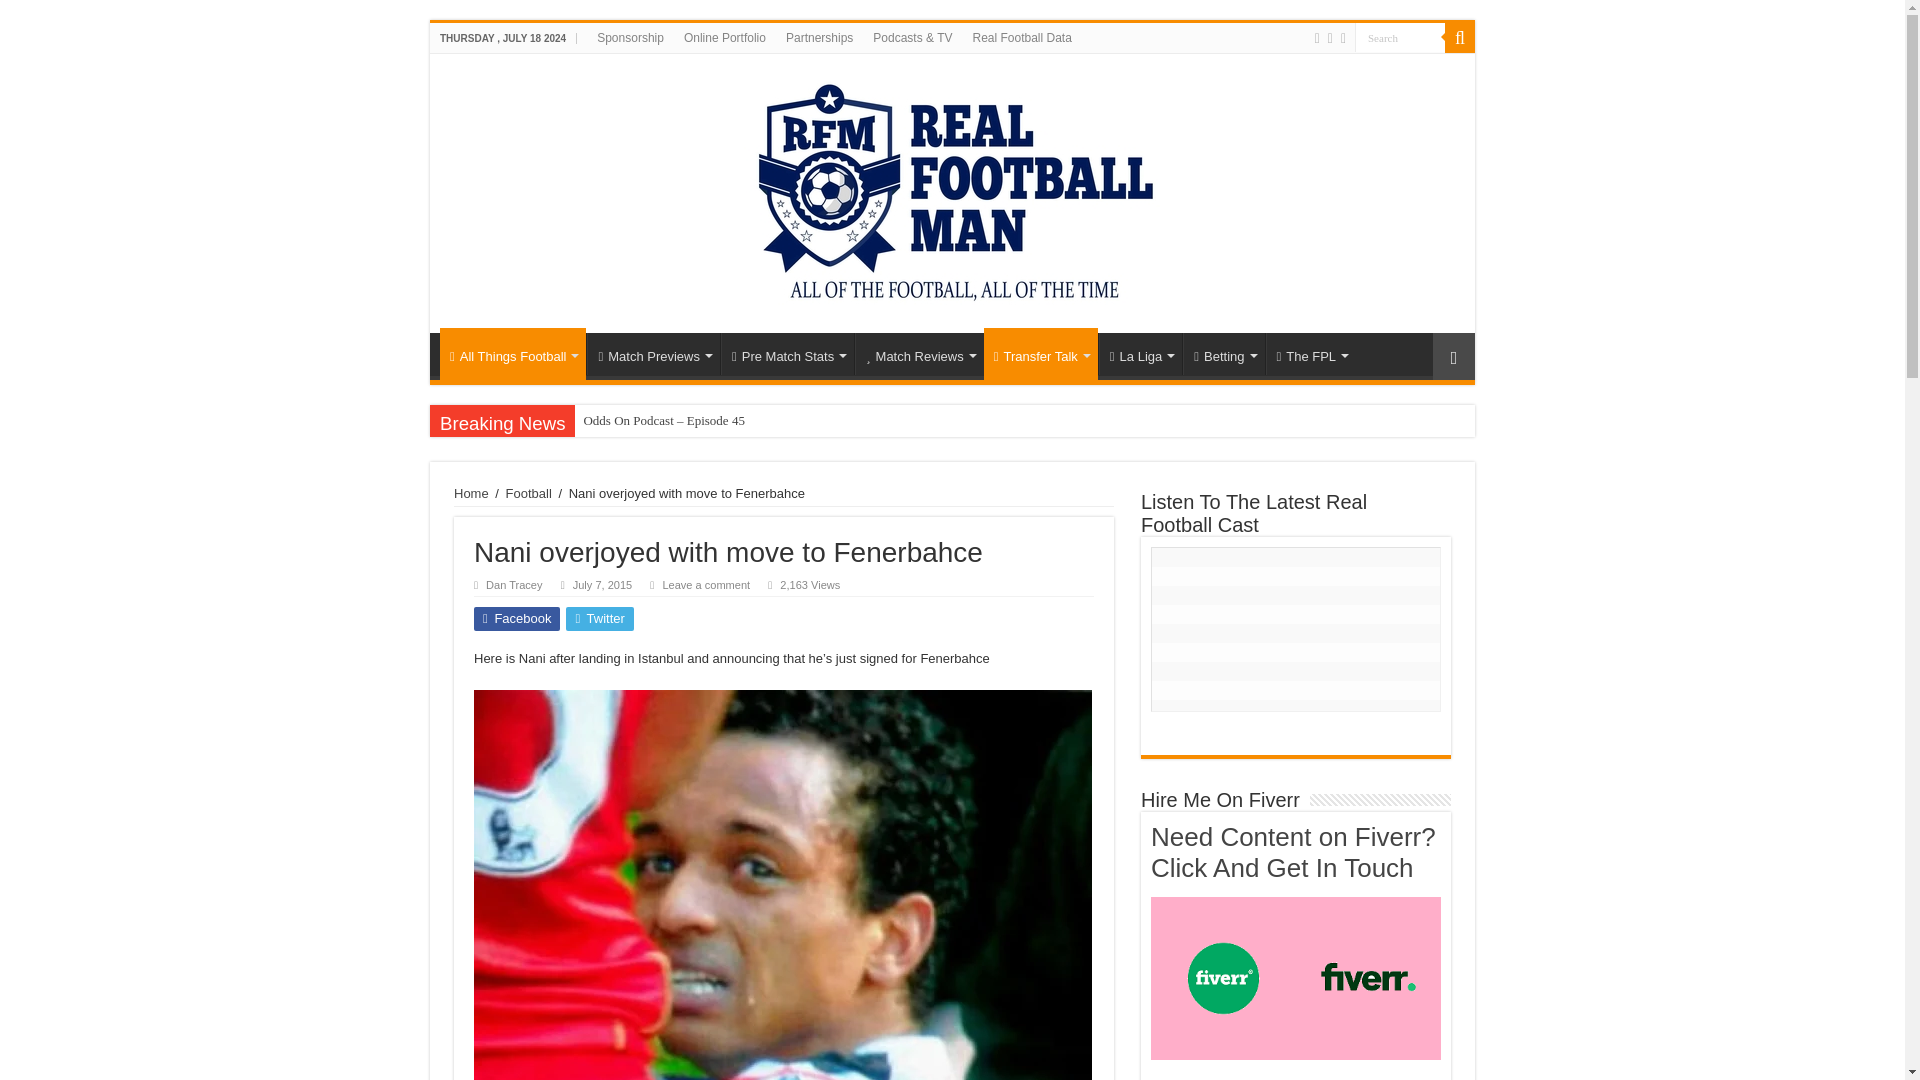 Image resolution: width=1920 pixels, height=1080 pixels. I want to click on All Things Football, so click(512, 354).